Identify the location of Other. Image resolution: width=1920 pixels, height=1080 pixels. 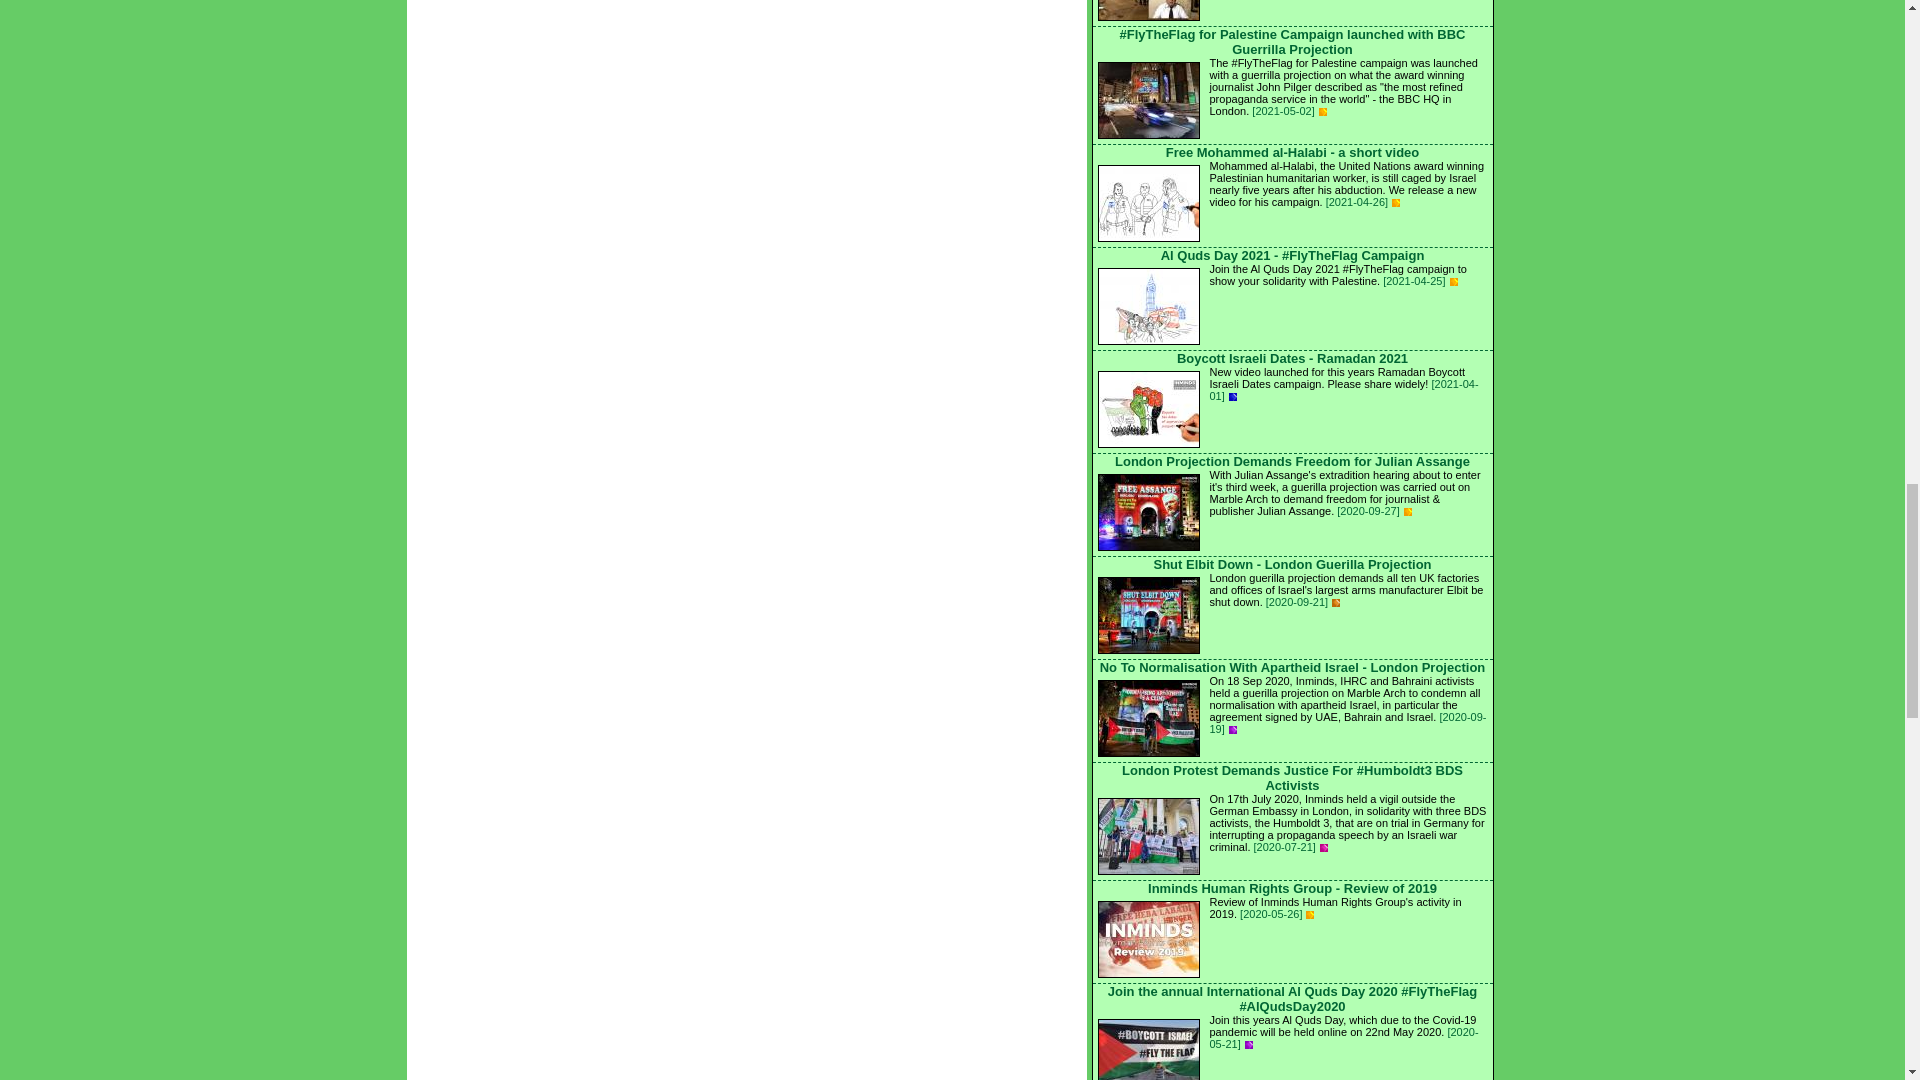
(1396, 202).